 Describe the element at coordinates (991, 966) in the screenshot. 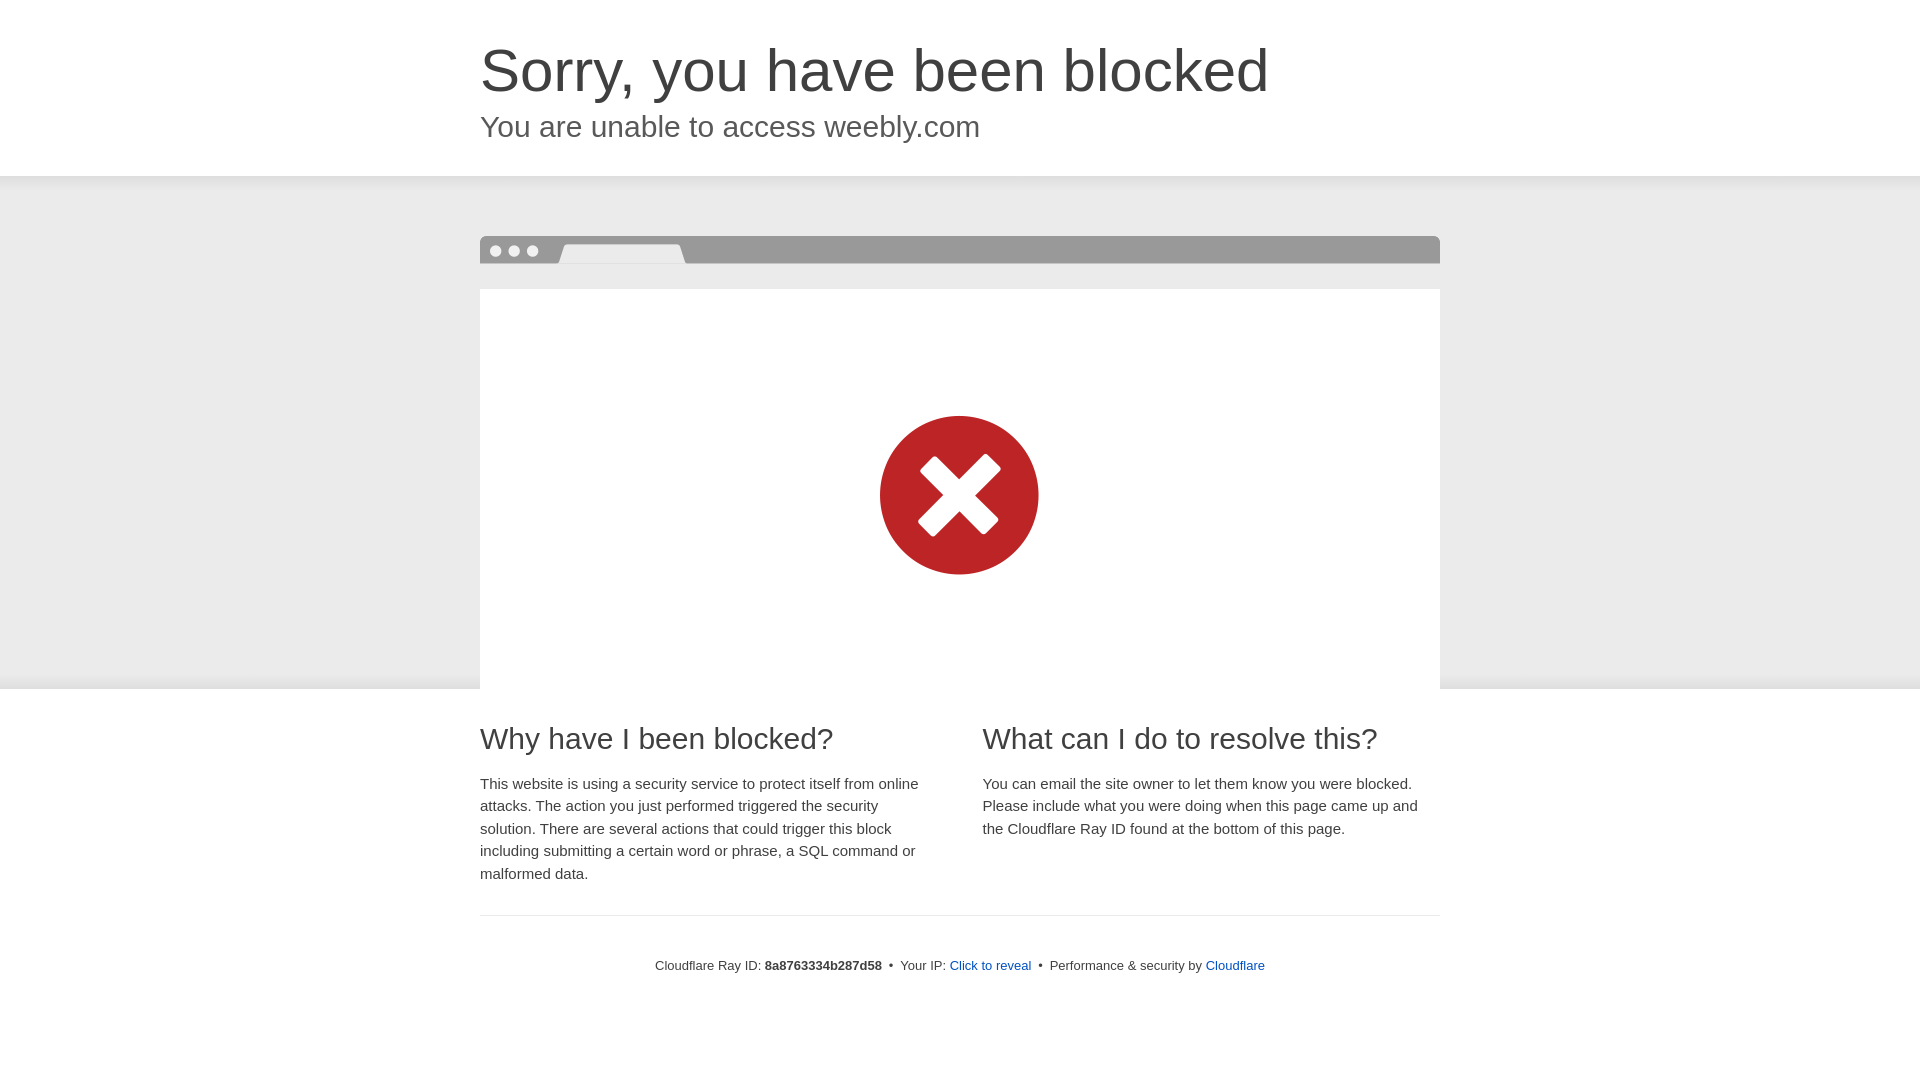

I see `Click to reveal` at that location.